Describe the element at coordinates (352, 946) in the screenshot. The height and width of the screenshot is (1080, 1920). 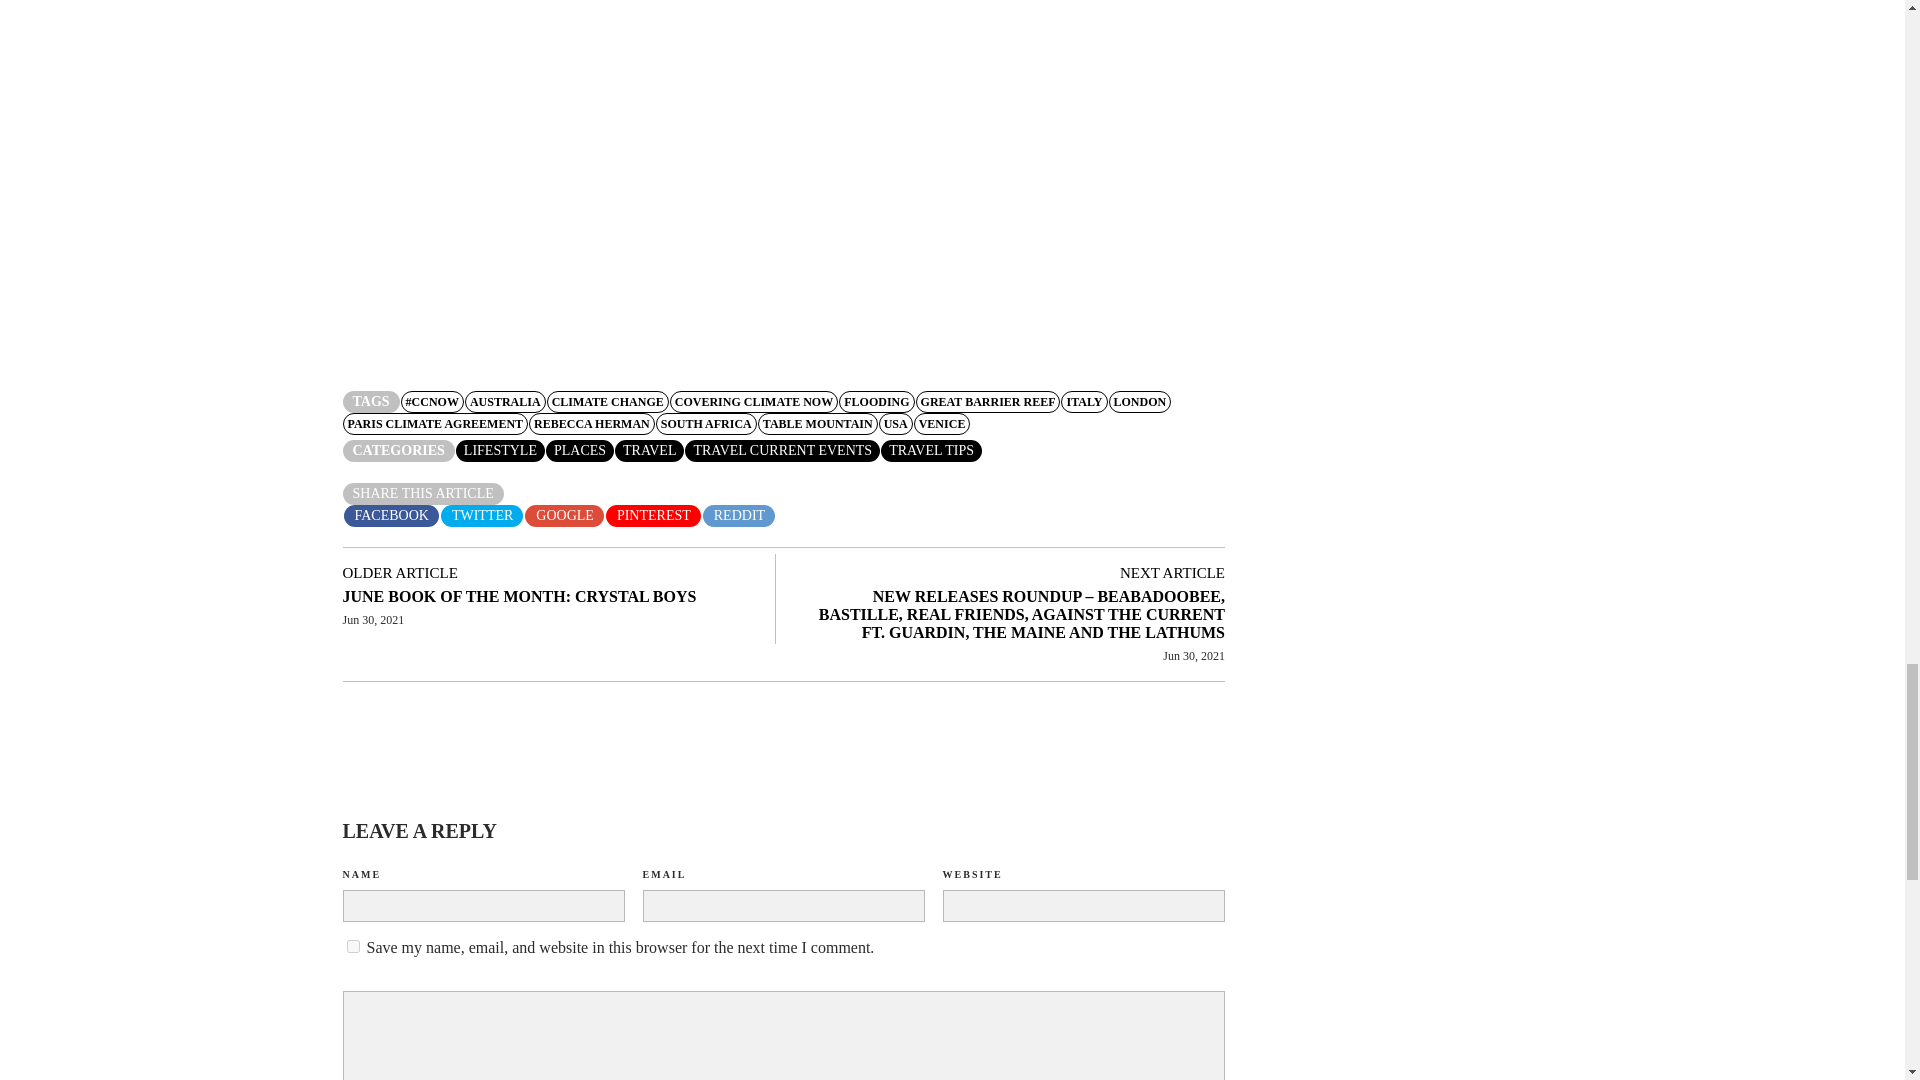
I see `yes` at that location.